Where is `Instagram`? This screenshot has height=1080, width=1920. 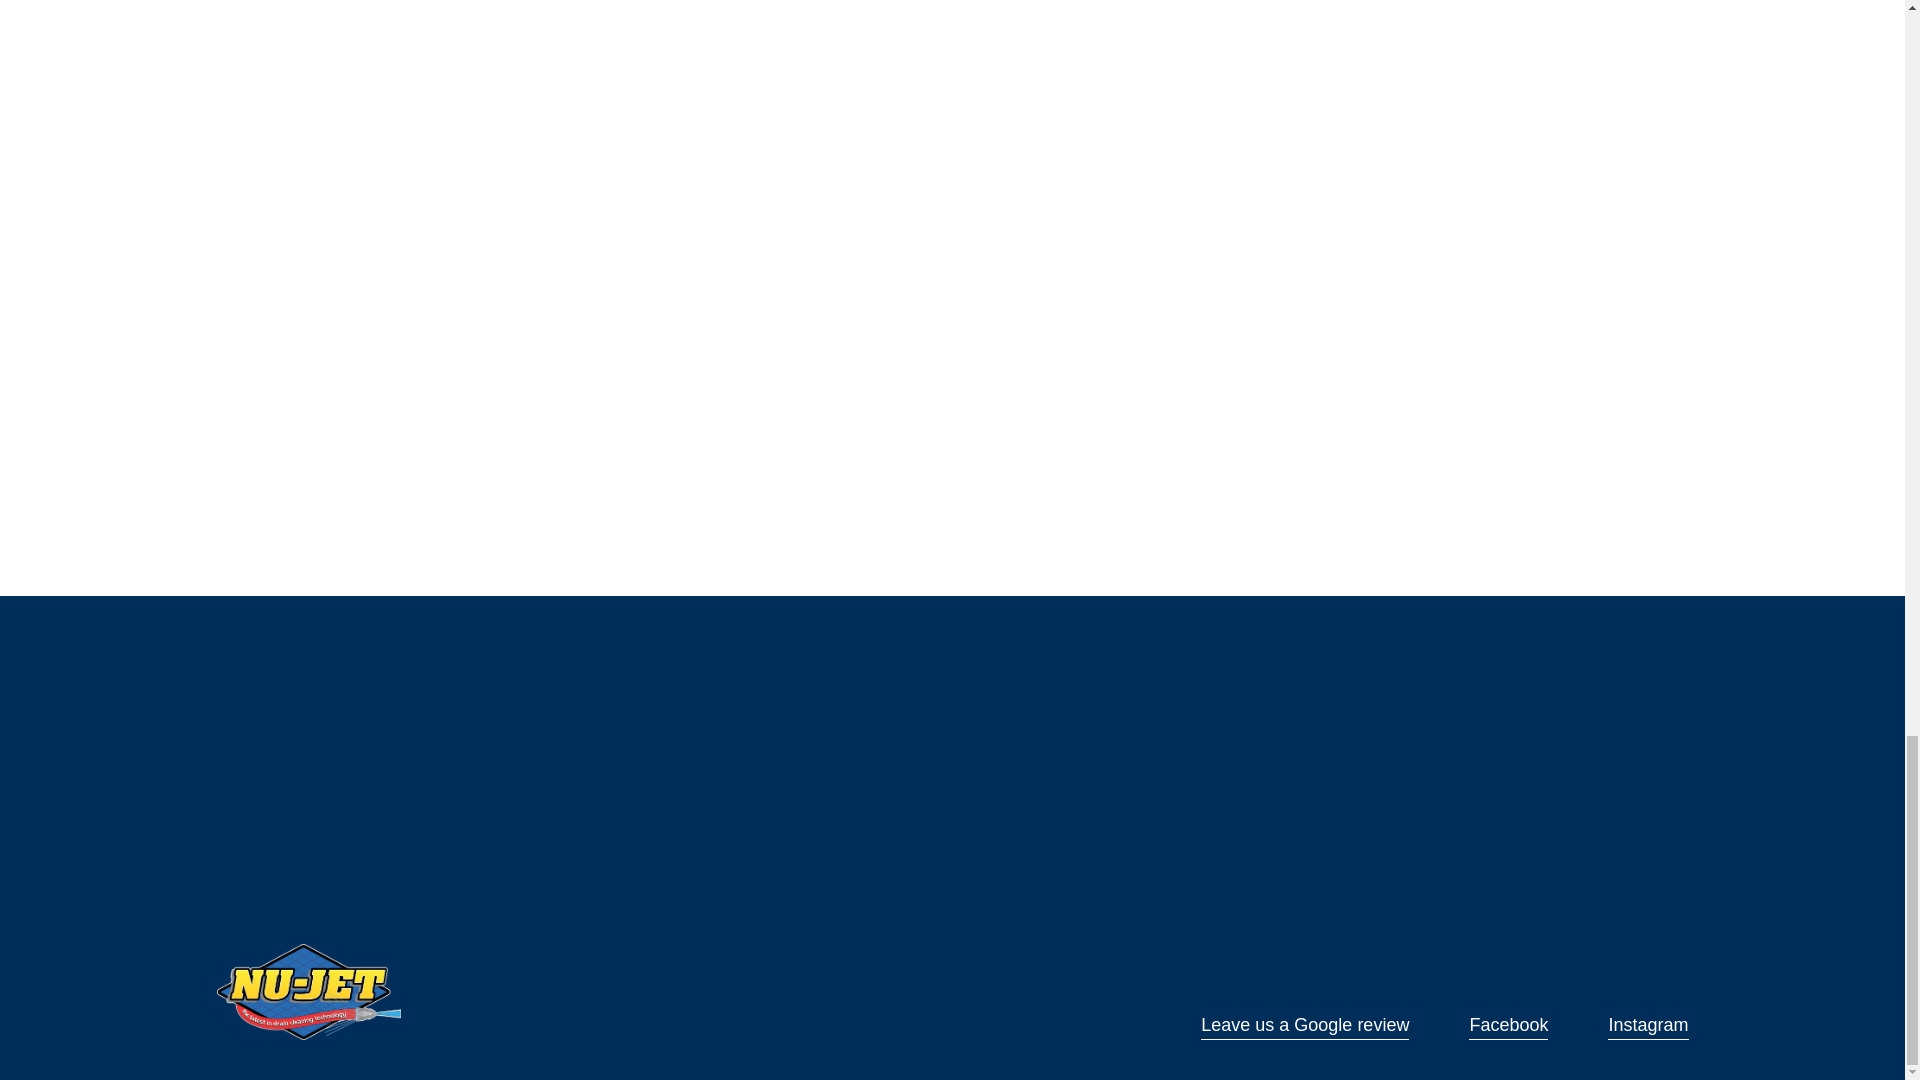
Instagram is located at coordinates (1648, 1025).